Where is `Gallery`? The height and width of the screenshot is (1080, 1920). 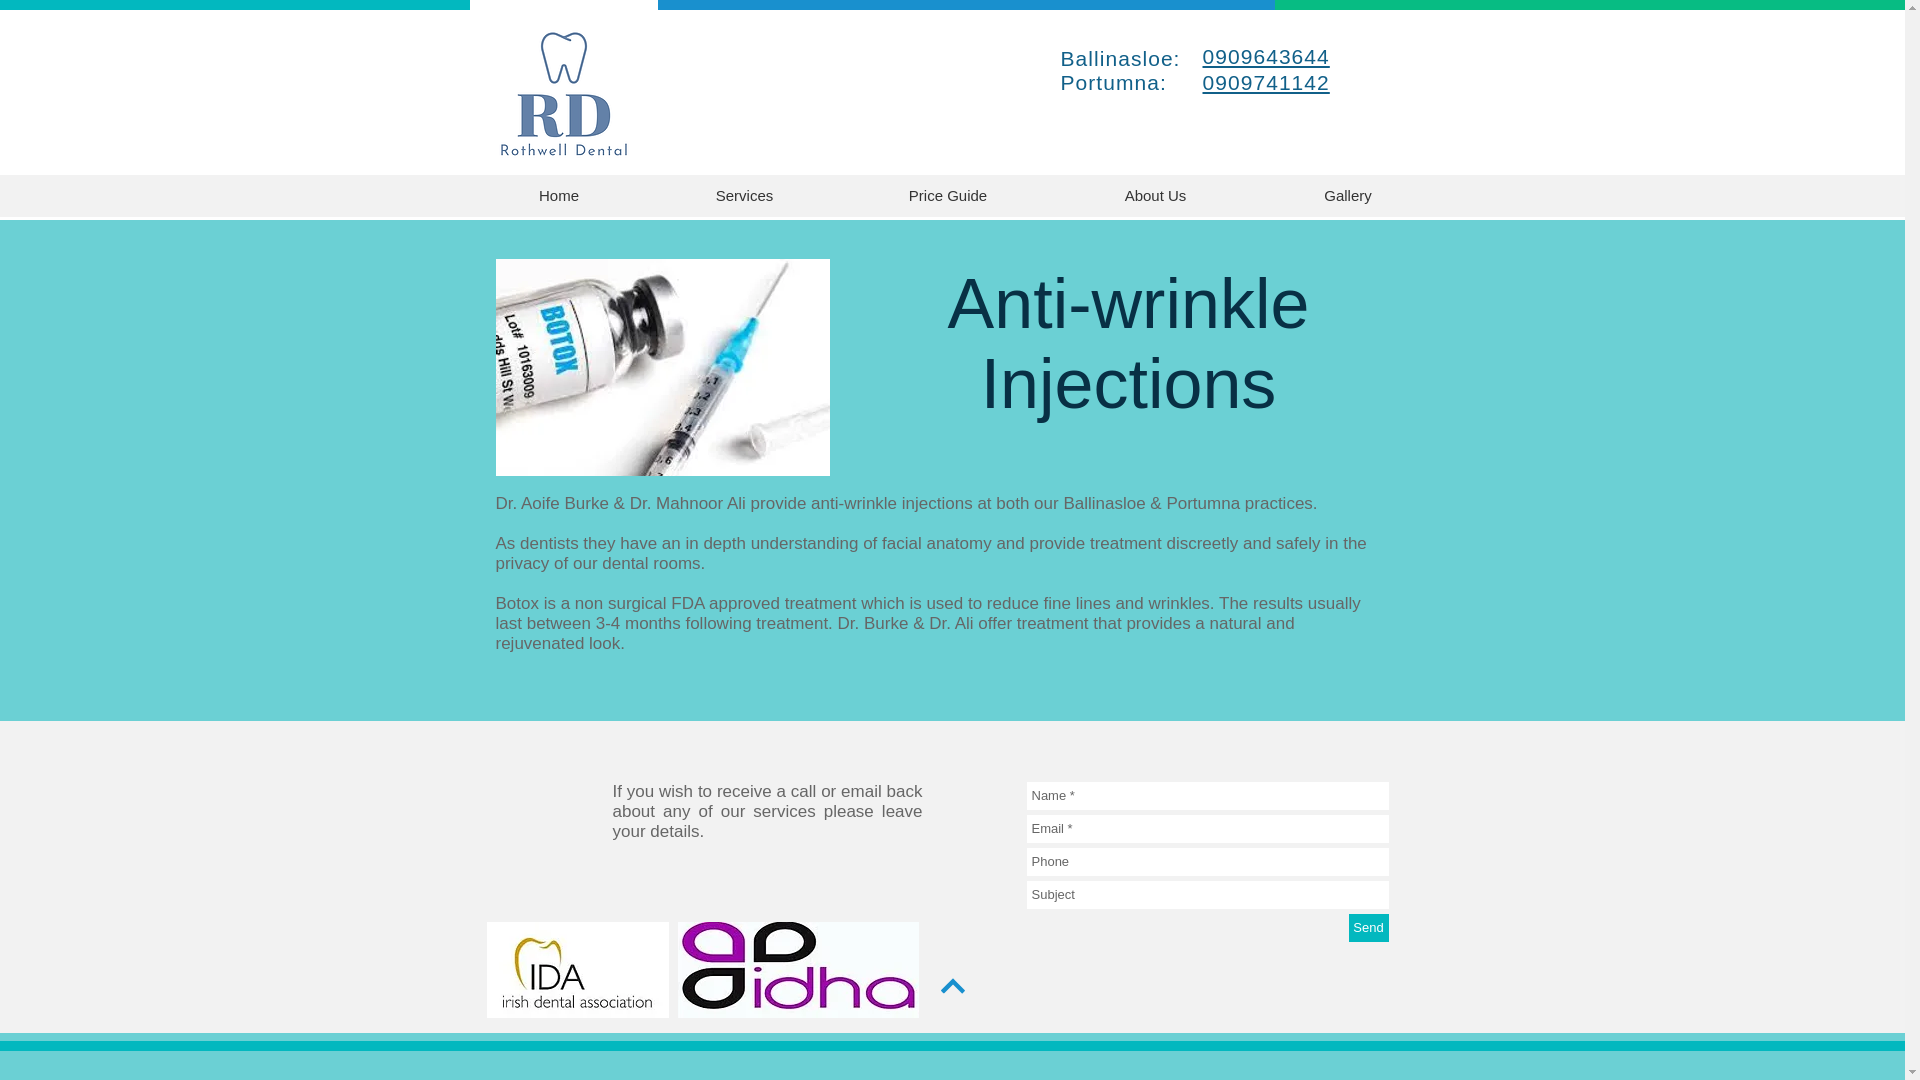 Gallery is located at coordinates (1348, 195).